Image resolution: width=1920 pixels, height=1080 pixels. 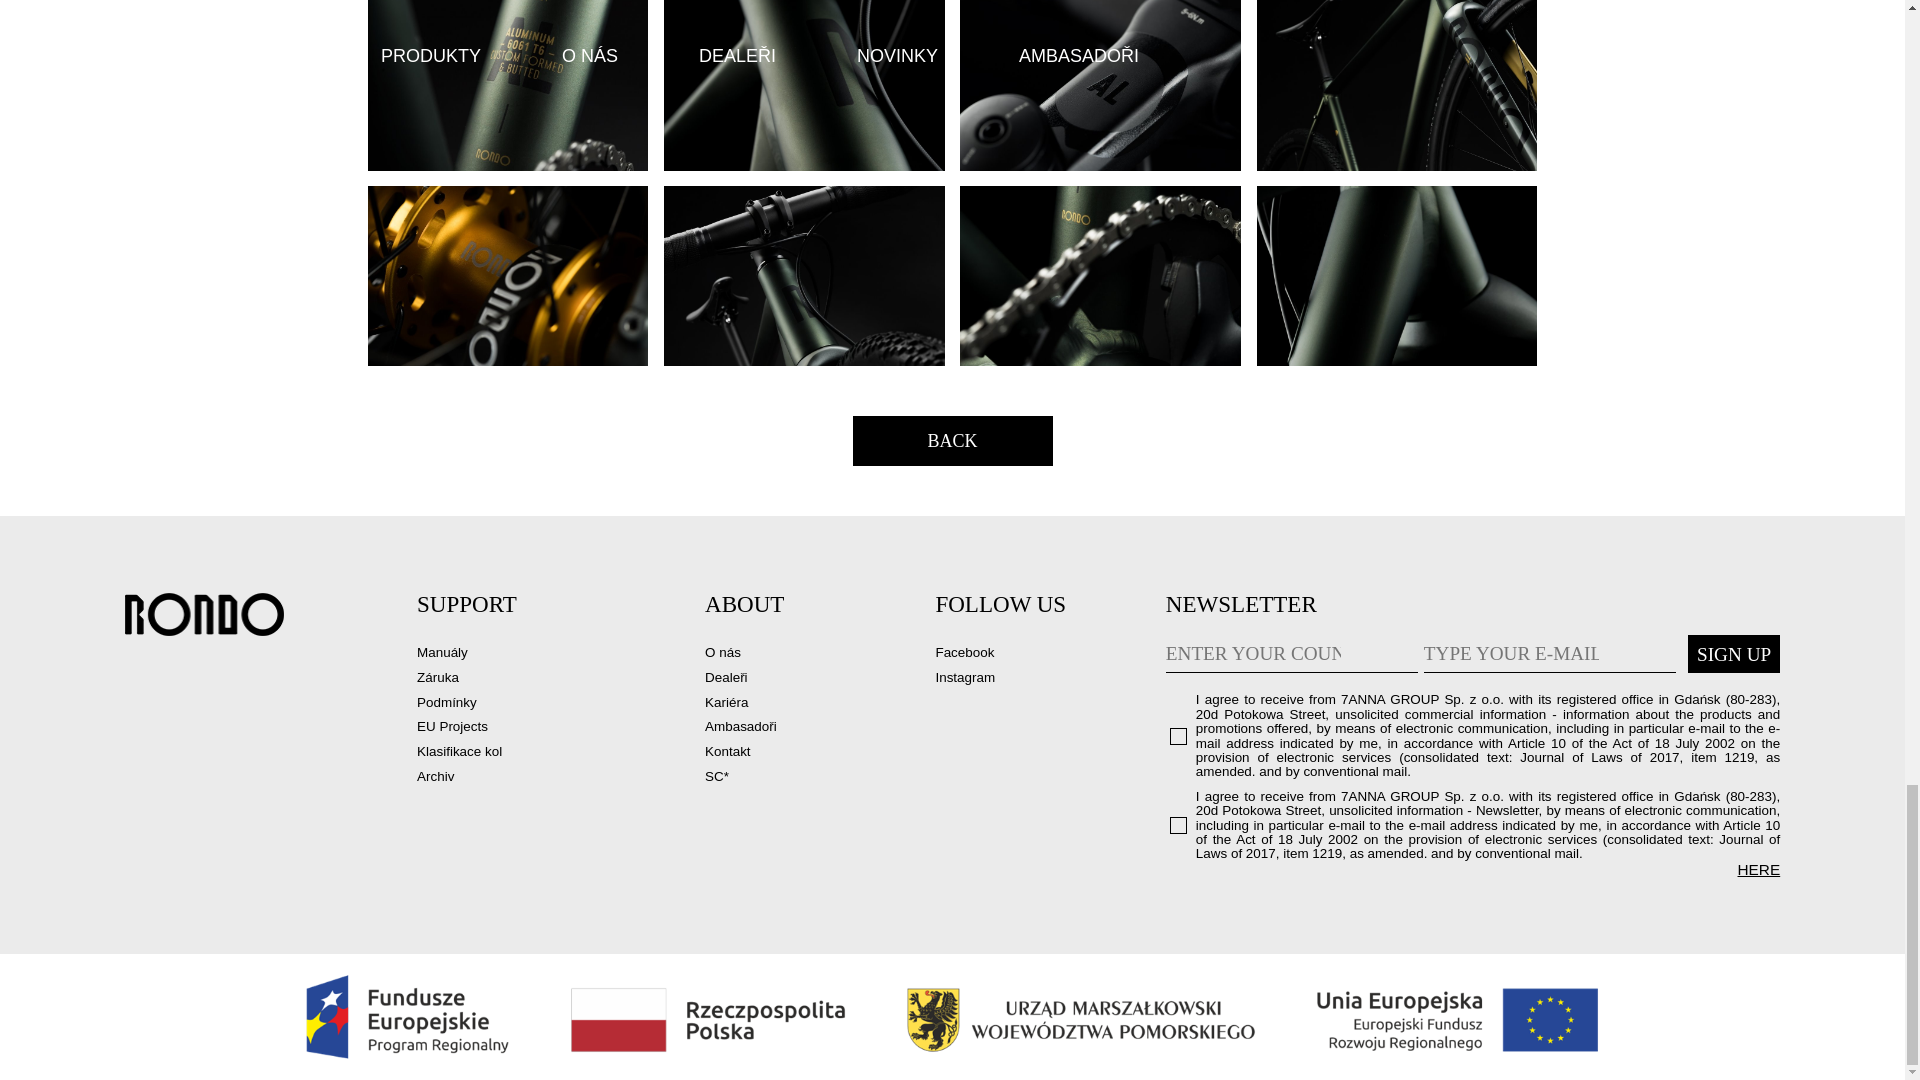 What do you see at coordinates (1733, 654) in the screenshot?
I see `Sign UP` at bounding box center [1733, 654].